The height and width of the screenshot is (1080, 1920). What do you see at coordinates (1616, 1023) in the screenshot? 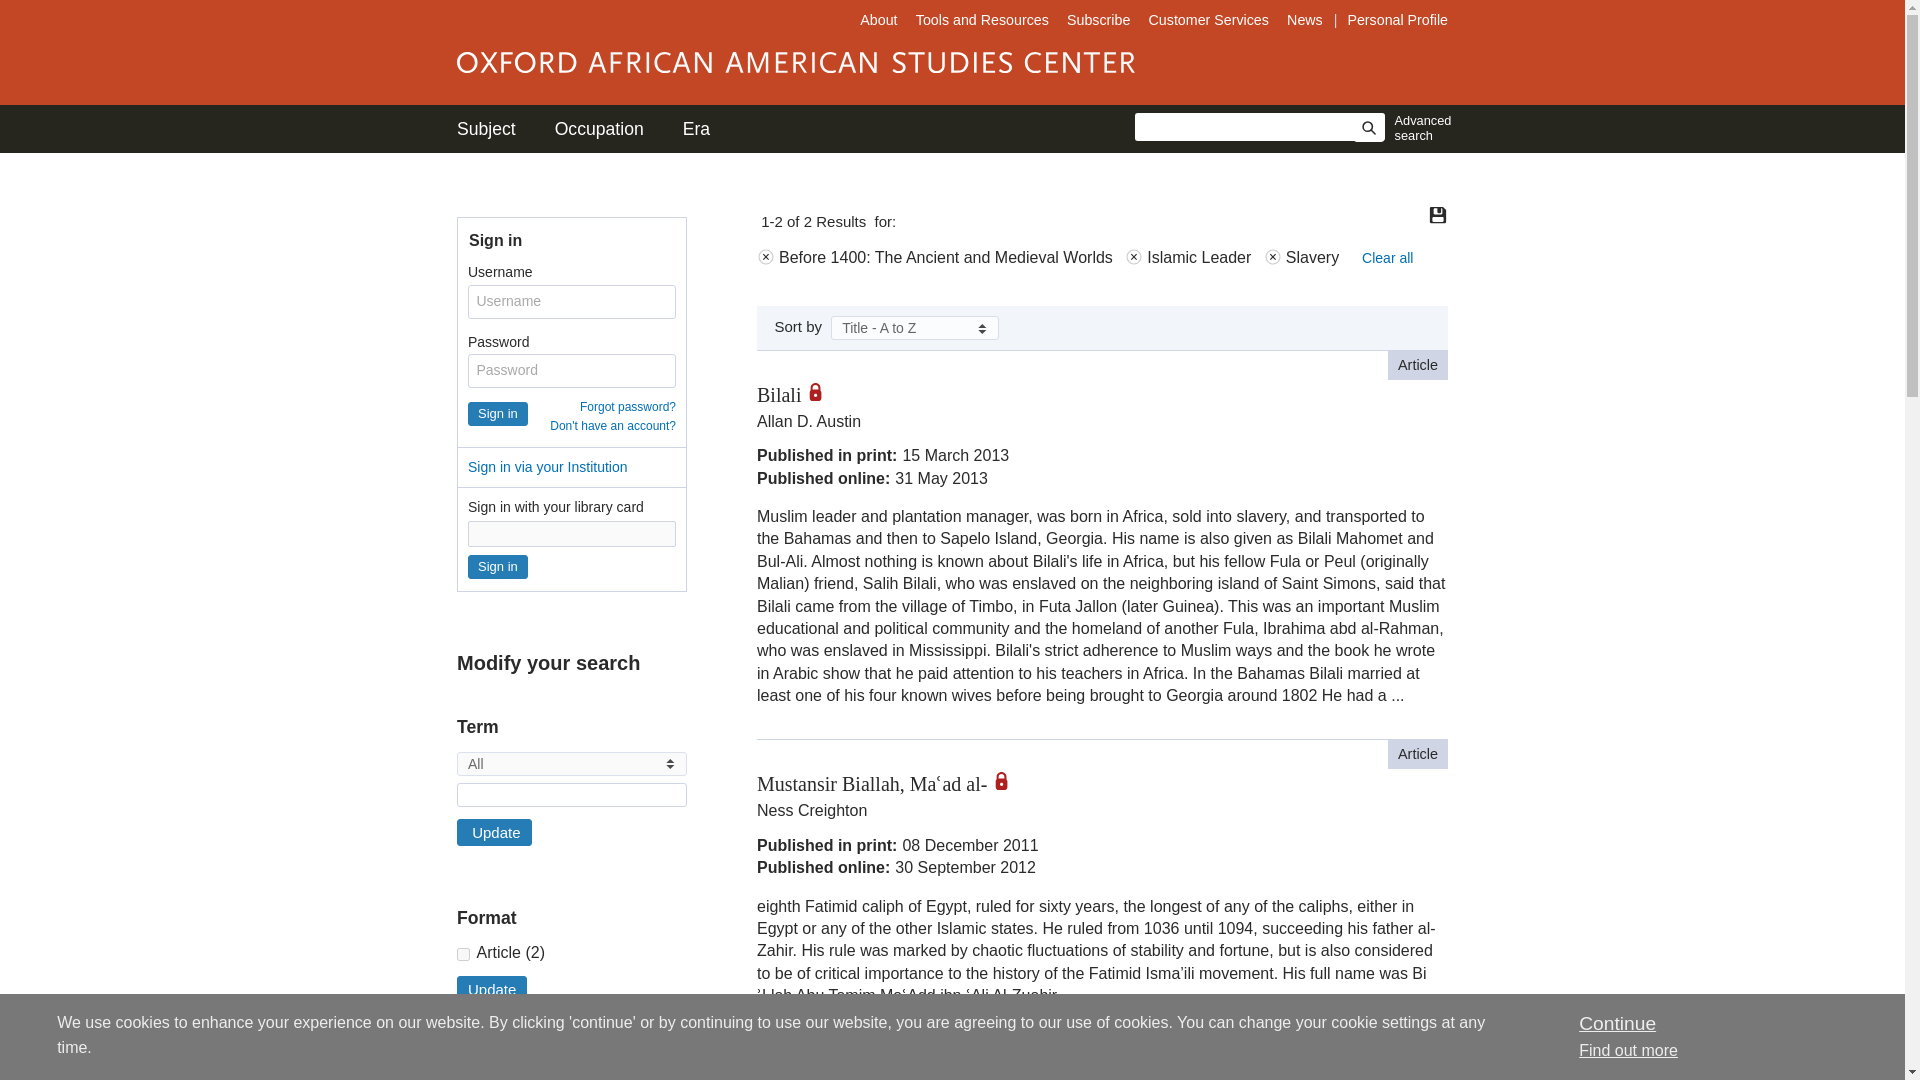
I see `Close this message` at bounding box center [1616, 1023].